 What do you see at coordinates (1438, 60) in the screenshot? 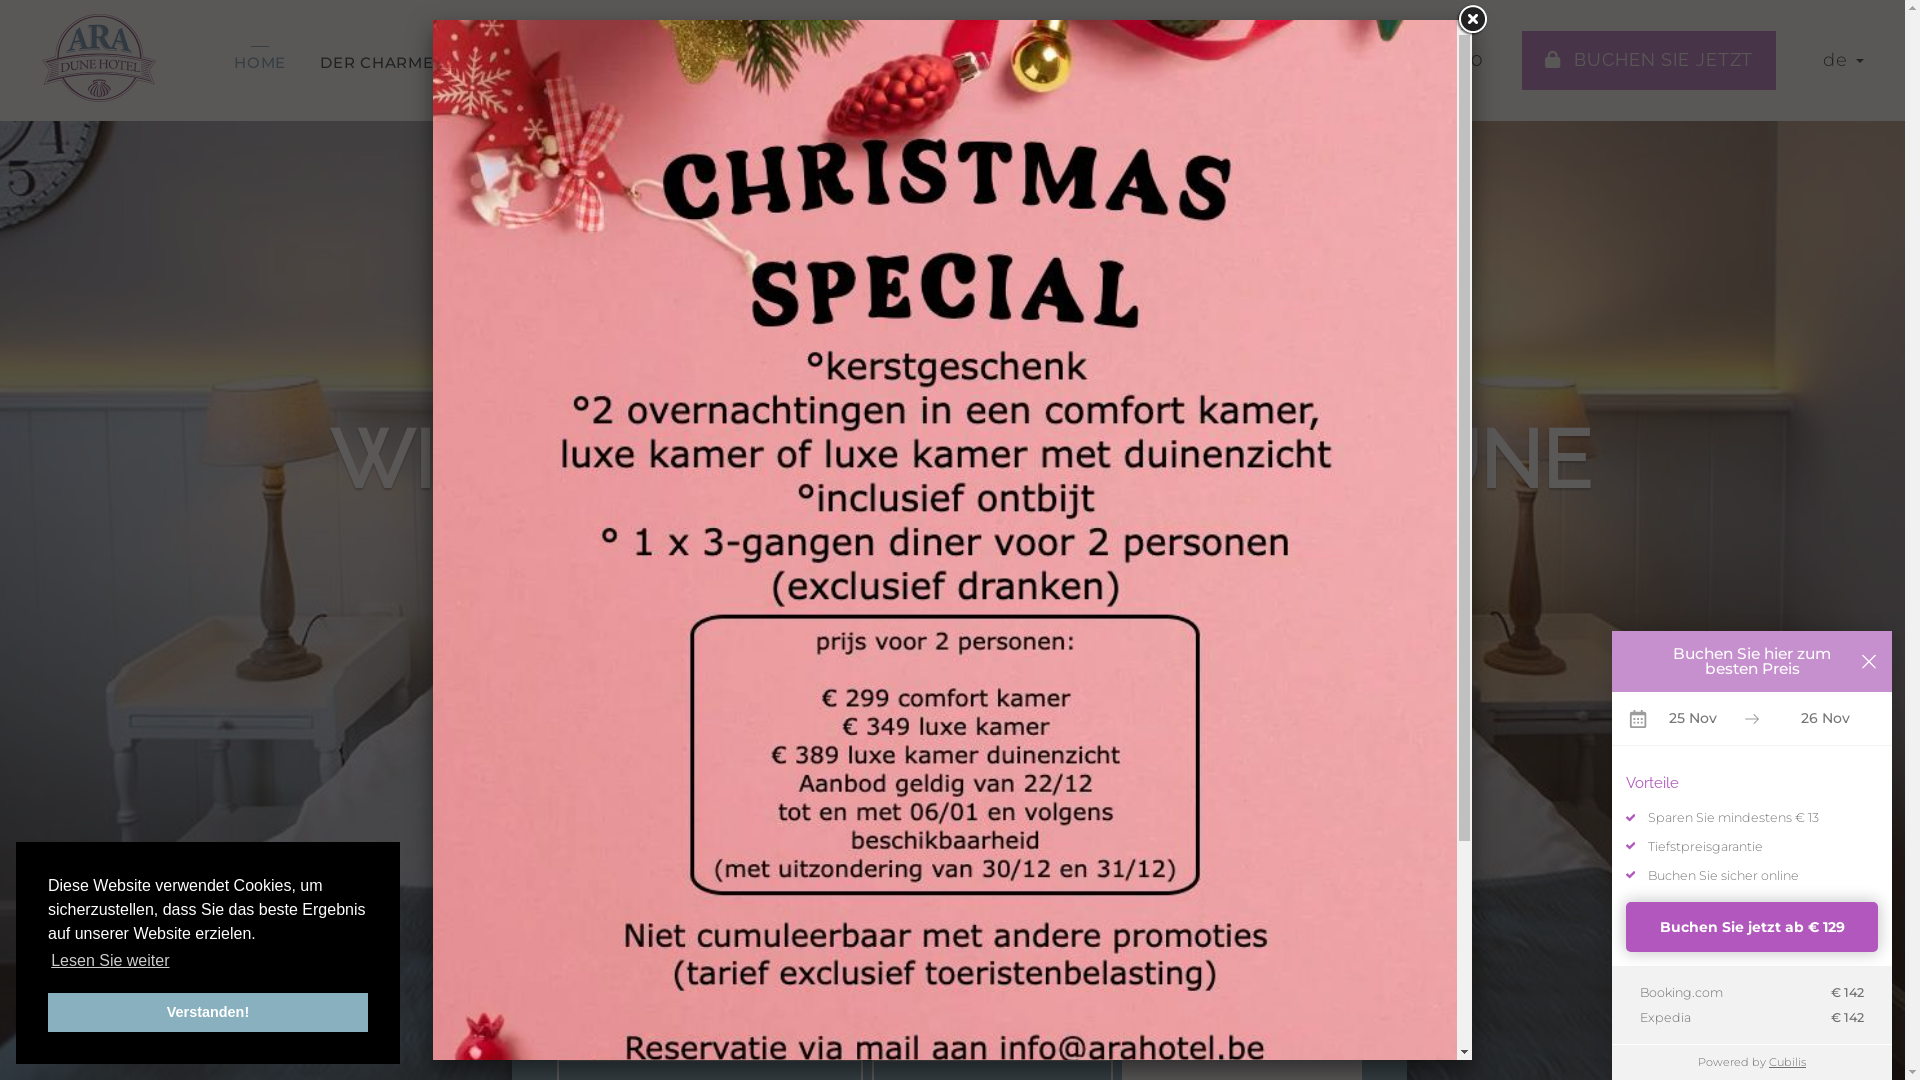
I see `MEHR INFO` at bounding box center [1438, 60].